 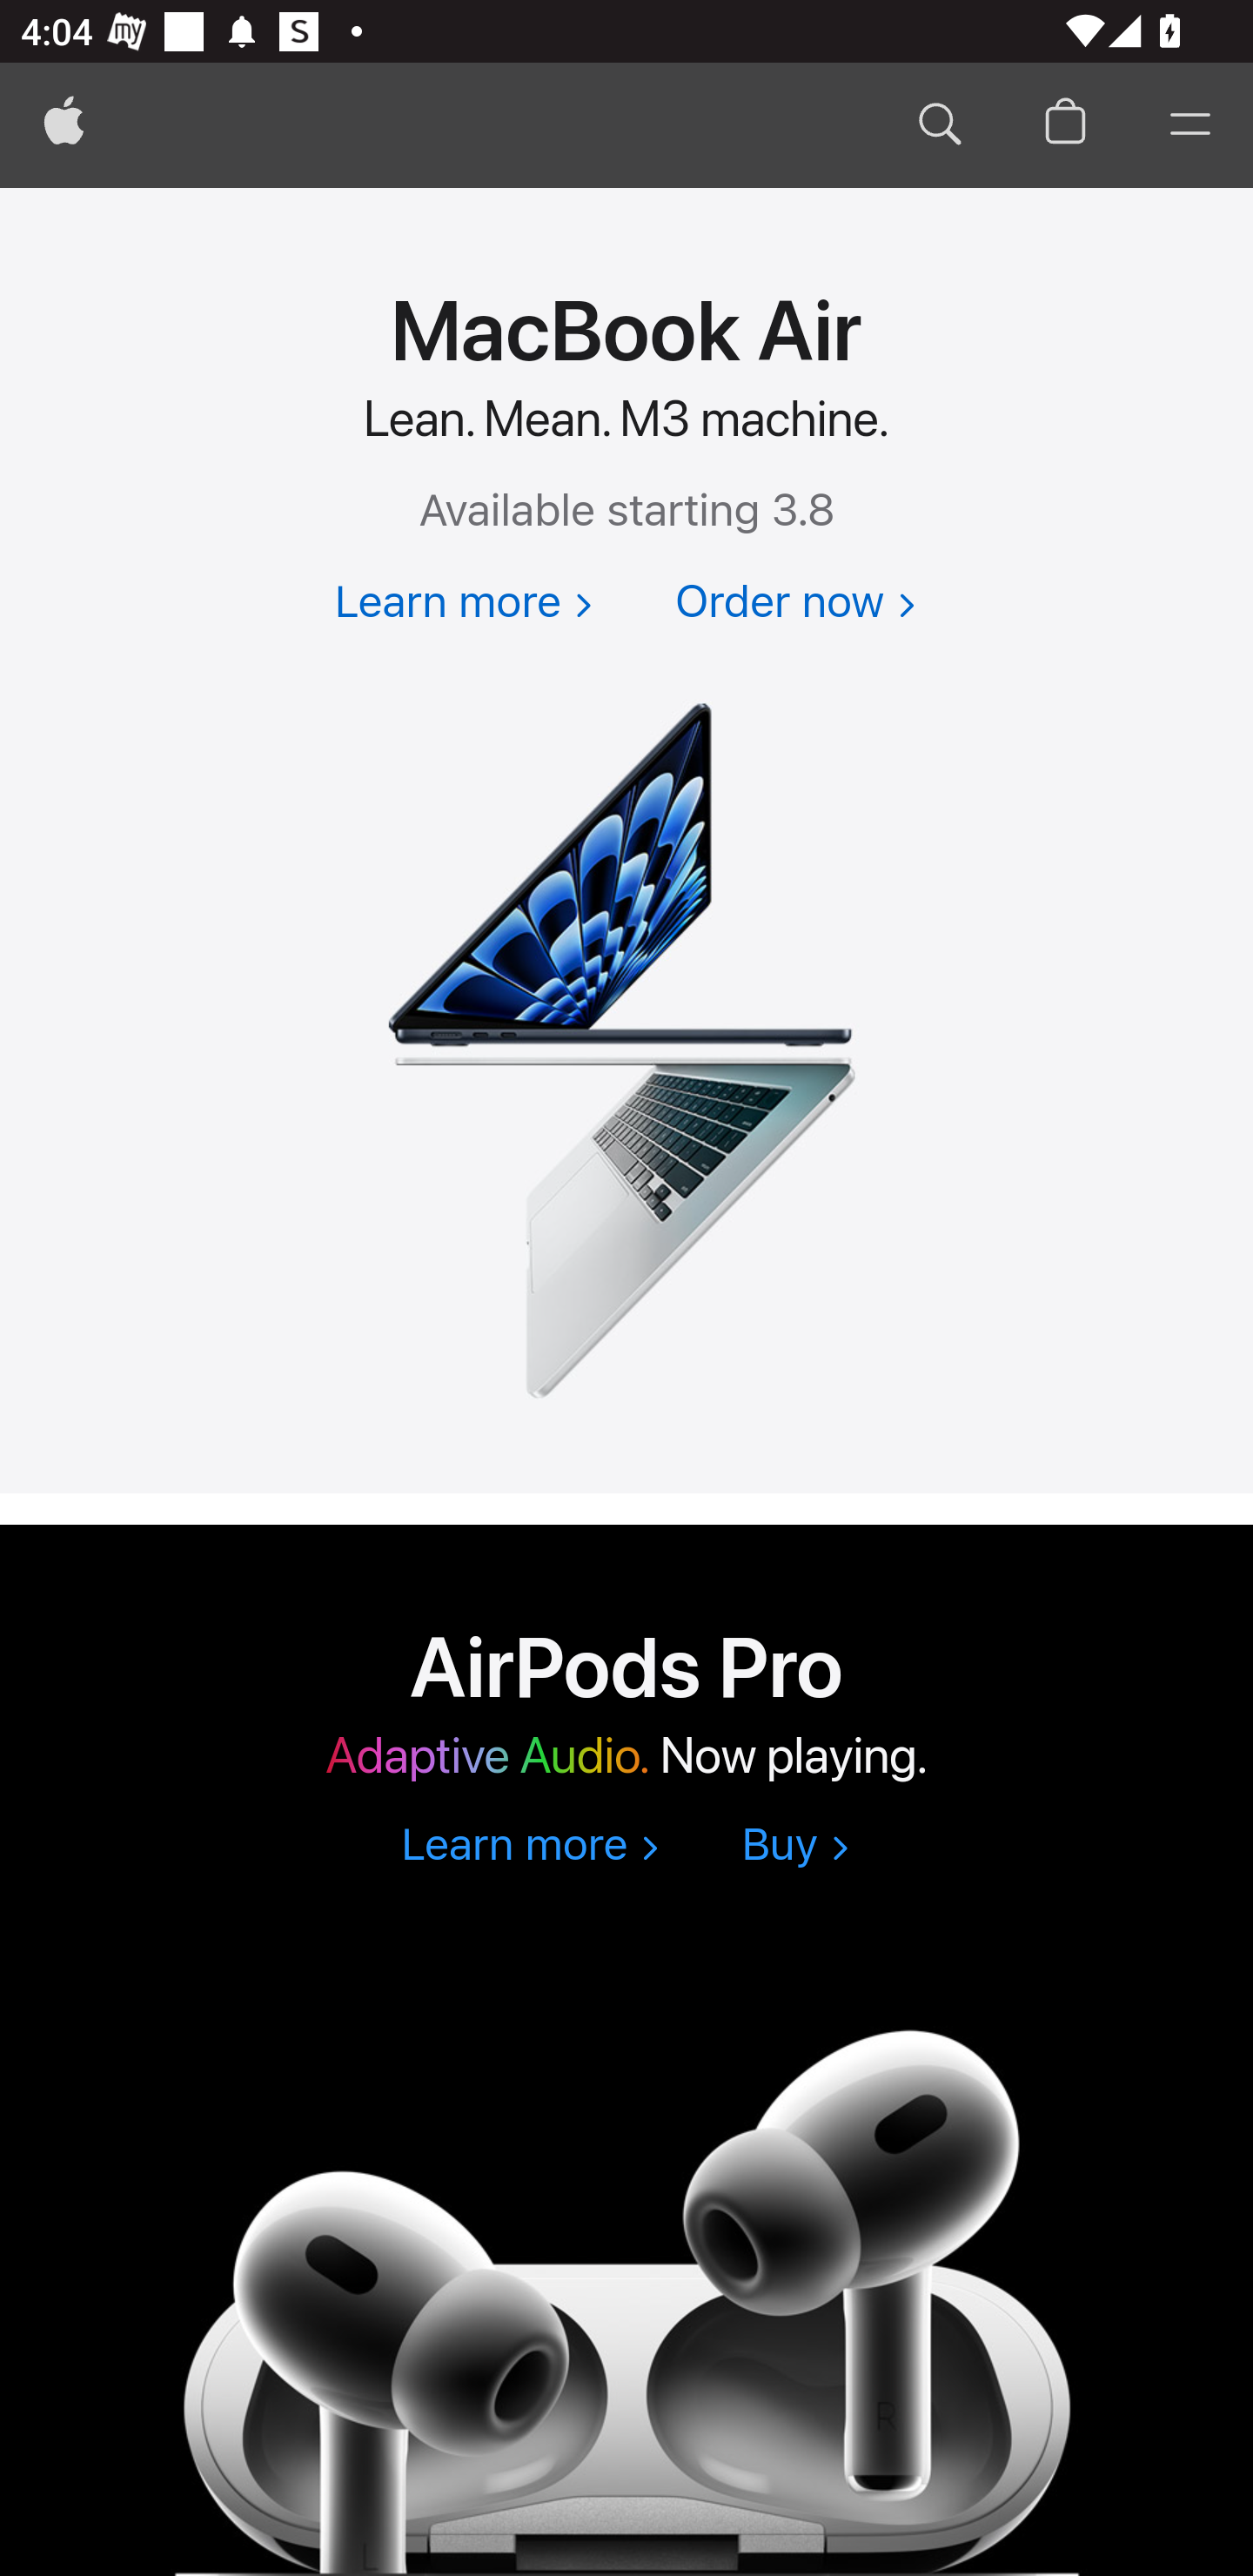 I want to click on Apple, so click(x=64, y=125).